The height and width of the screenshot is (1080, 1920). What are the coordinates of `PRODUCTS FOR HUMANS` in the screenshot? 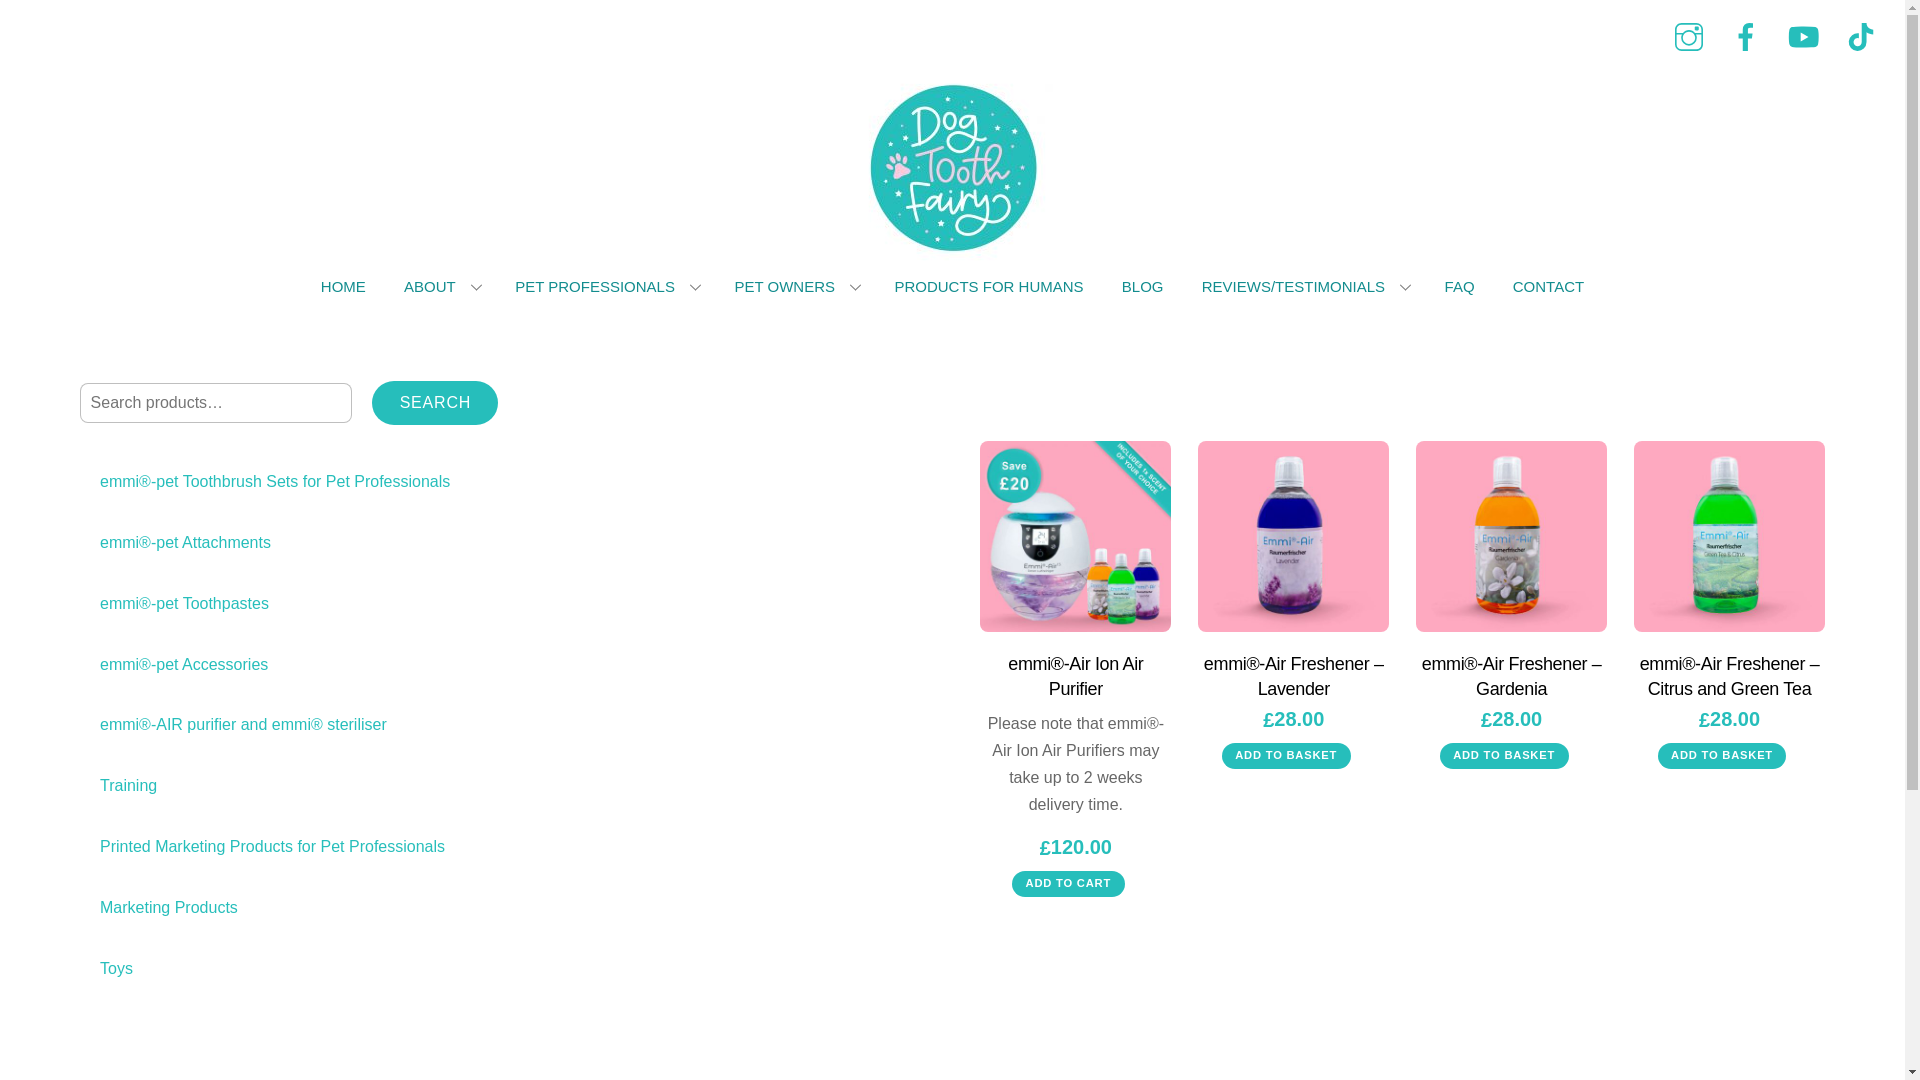 It's located at (988, 286).